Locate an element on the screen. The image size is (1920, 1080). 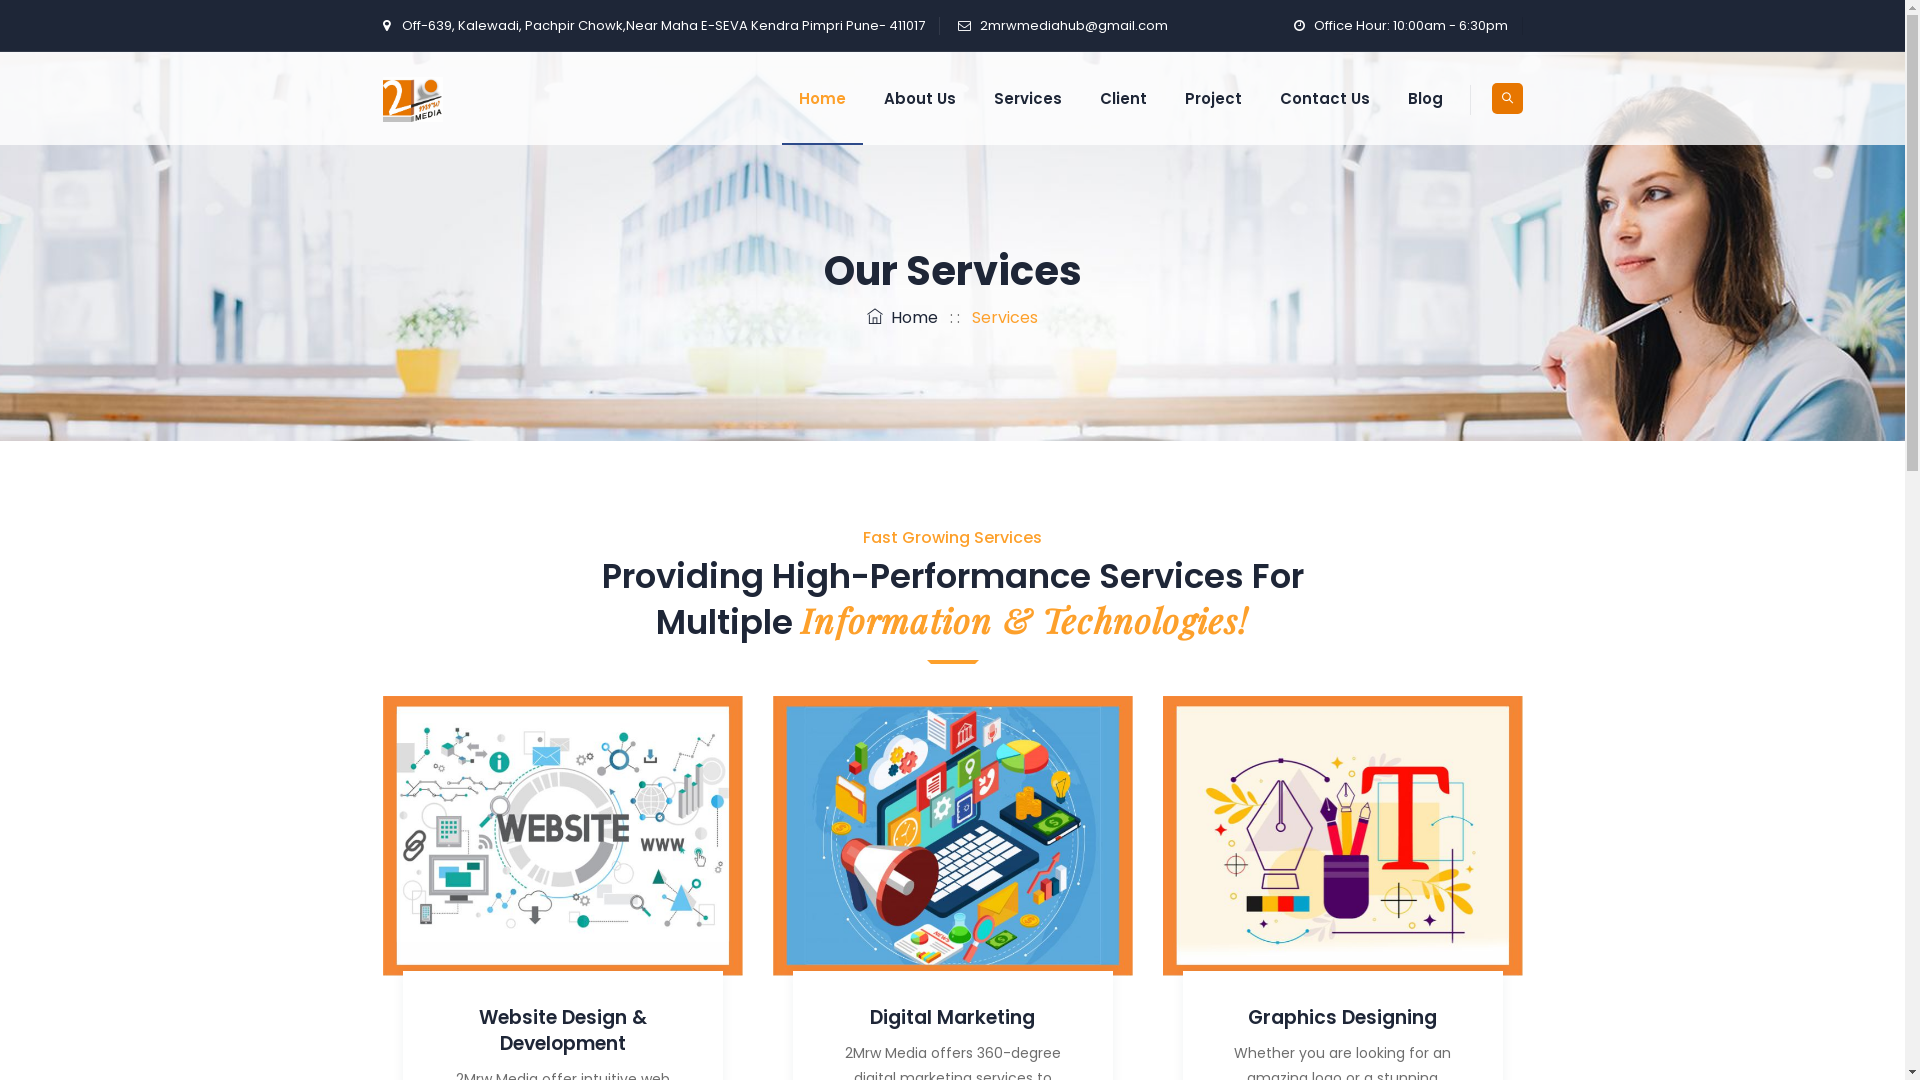
Contact Us is located at coordinates (1324, 98).